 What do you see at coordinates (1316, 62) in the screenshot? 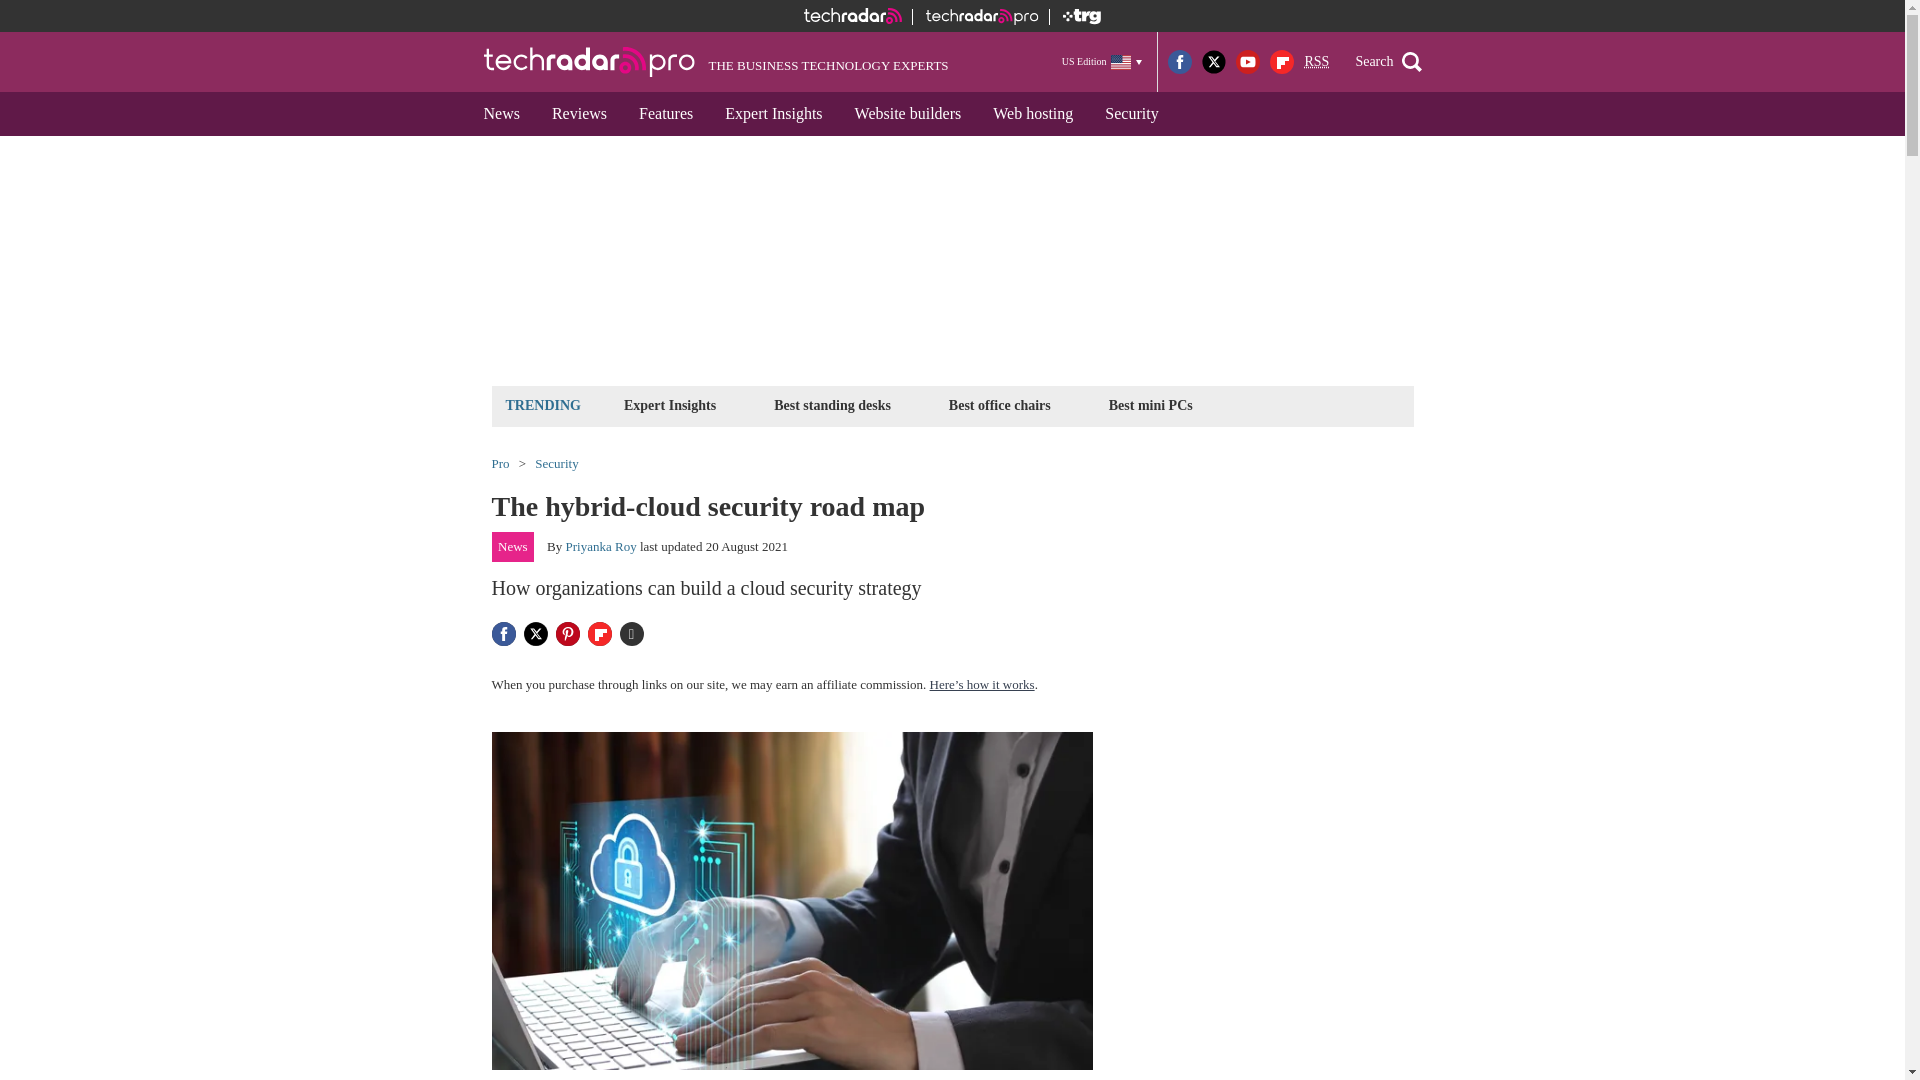
I see `RSS` at bounding box center [1316, 62].